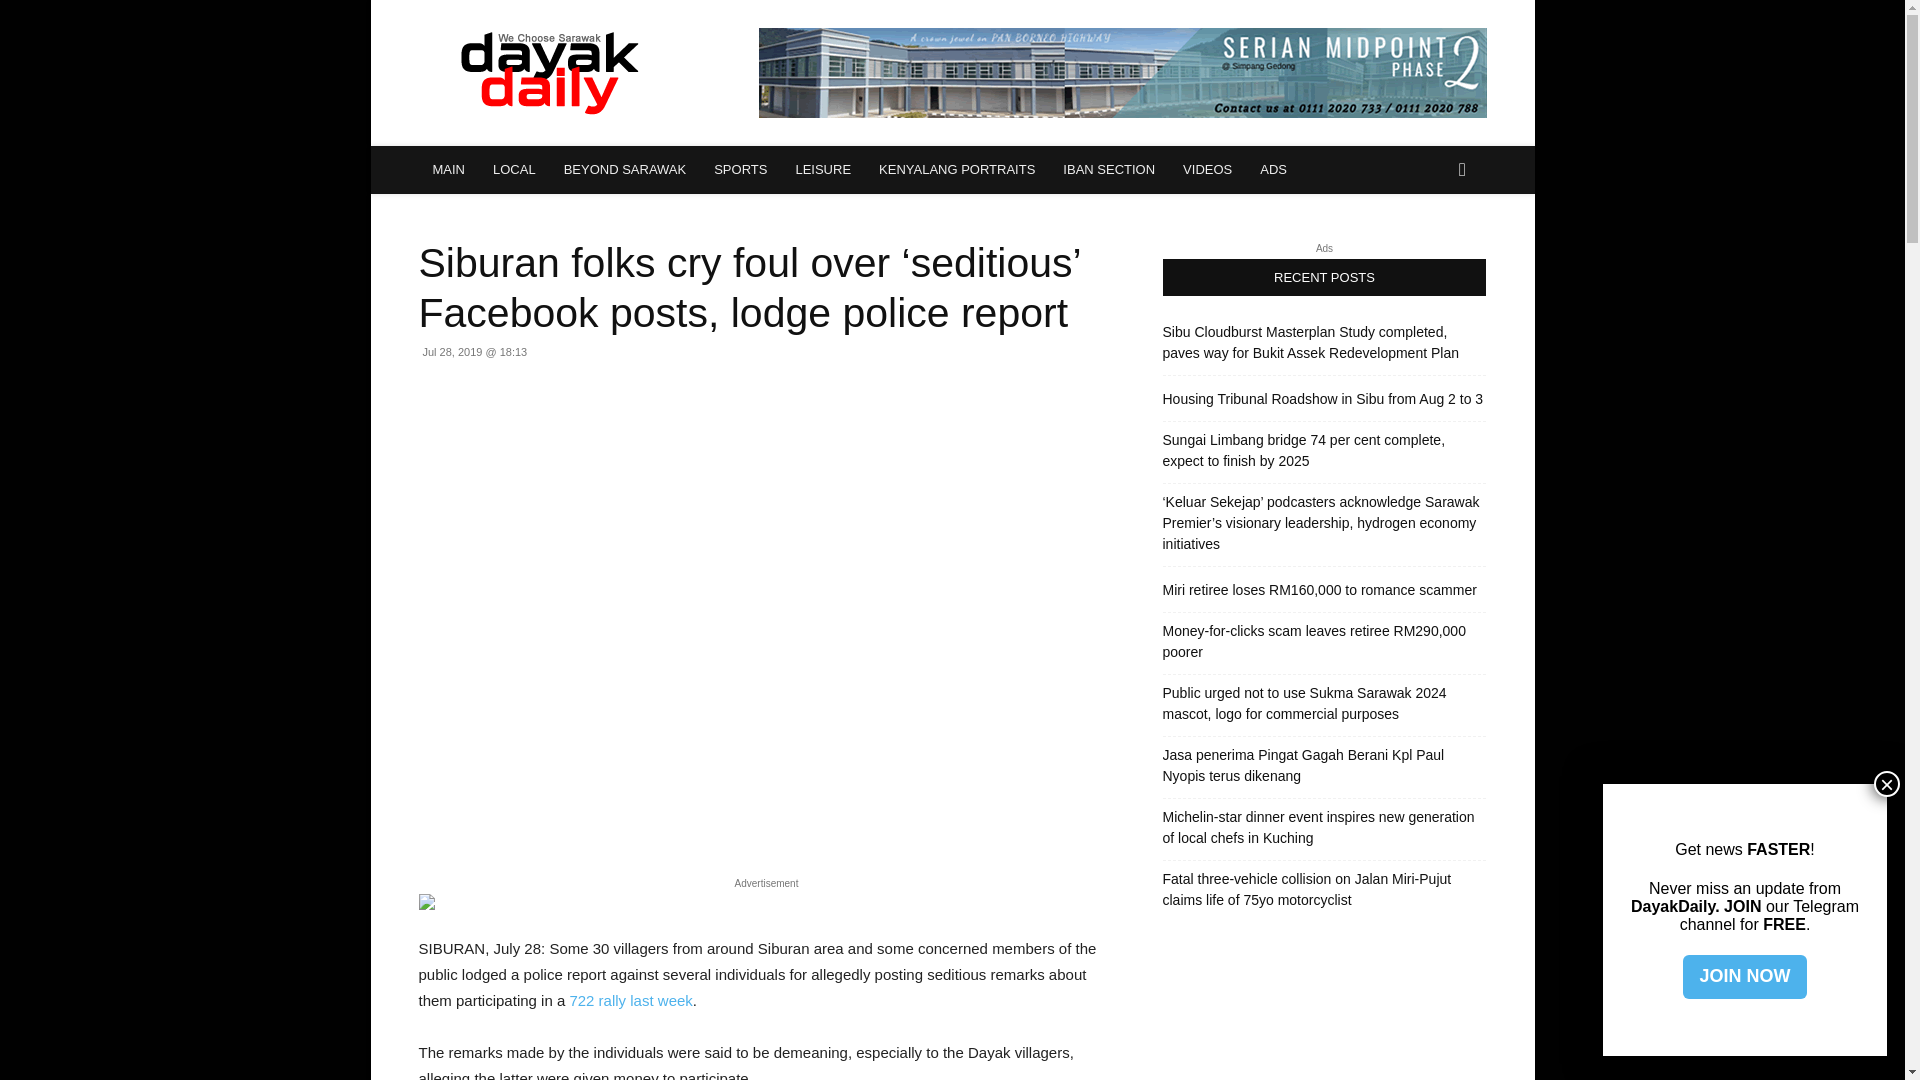 The image size is (1920, 1080). Describe the element at coordinates (514, 170) in the screenshot. I see `LOCAL` at that location.